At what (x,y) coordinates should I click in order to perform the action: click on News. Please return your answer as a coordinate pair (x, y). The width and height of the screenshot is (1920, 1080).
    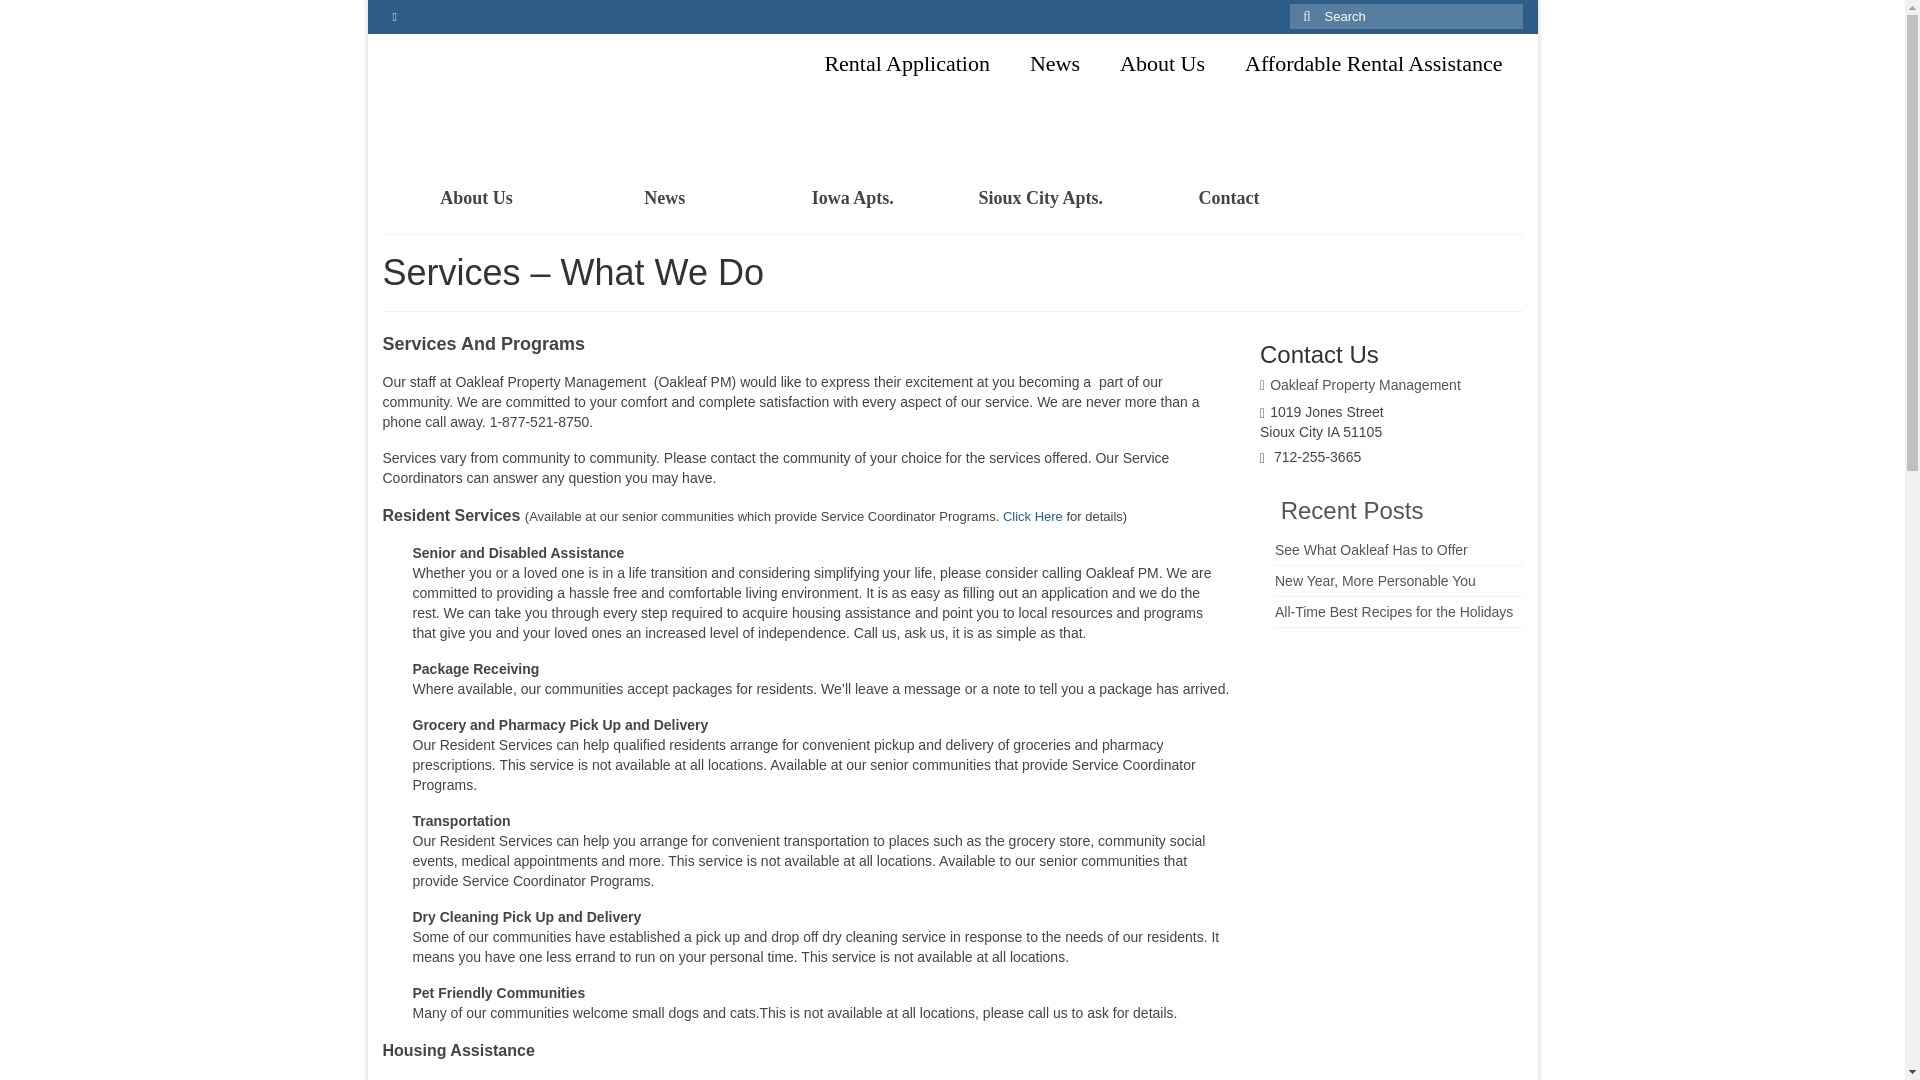
    Looking at the image, I should click on (664, 198).